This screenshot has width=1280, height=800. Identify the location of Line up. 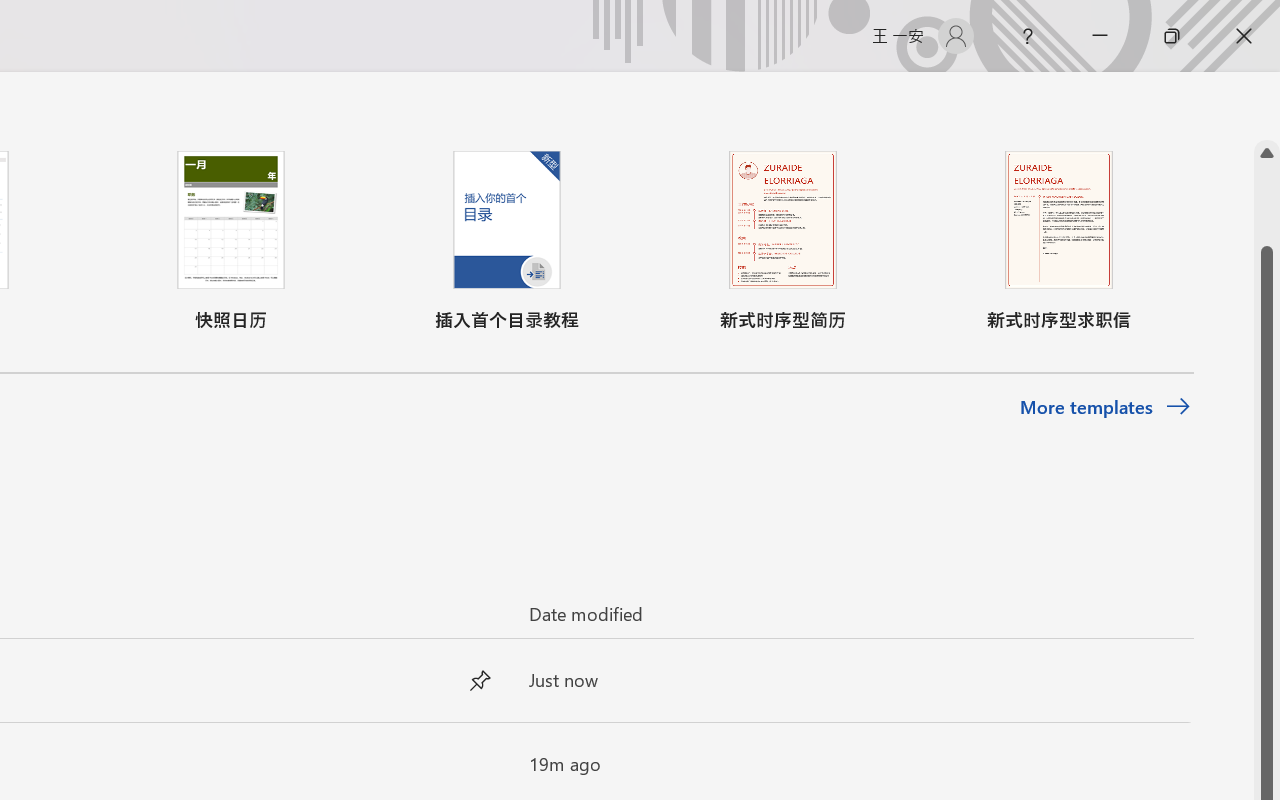
(1267, 153).